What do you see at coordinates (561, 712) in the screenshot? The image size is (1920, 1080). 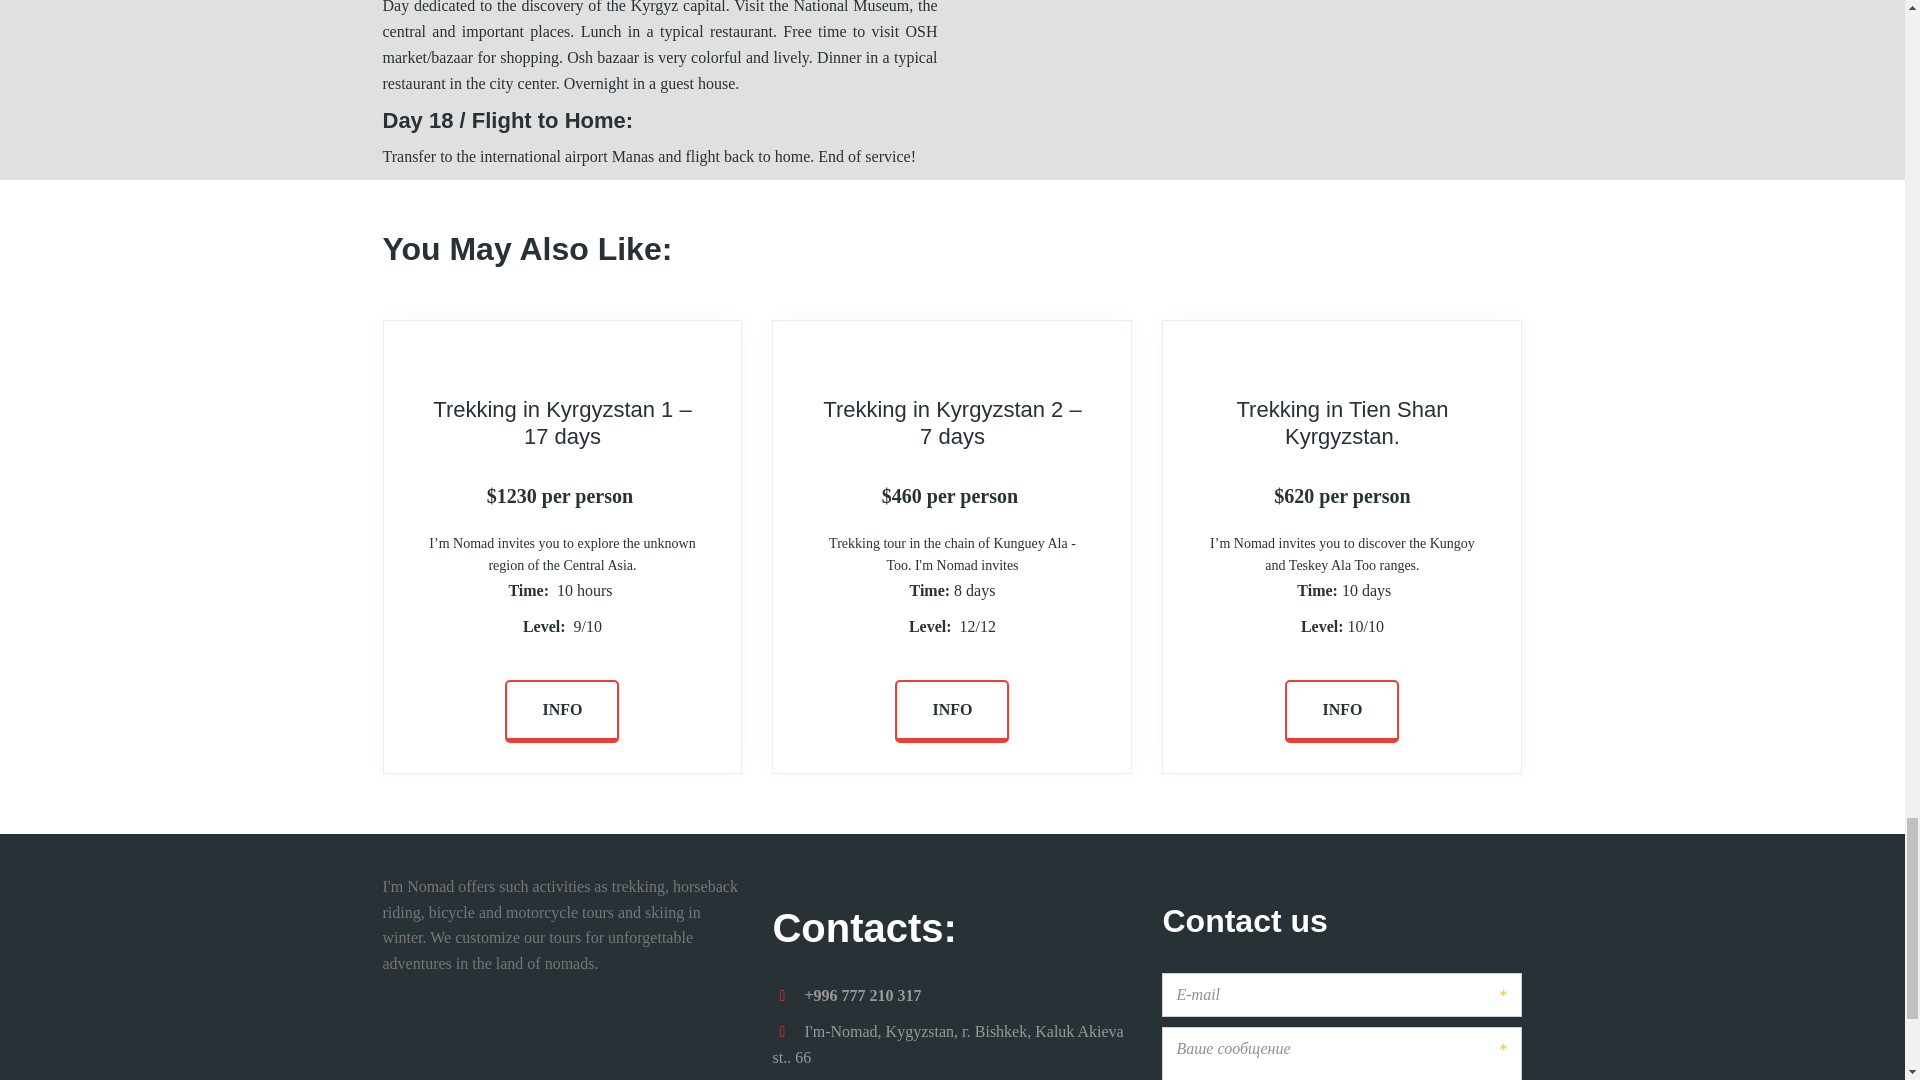 I see `INFO` at bounding box center [561, 712].